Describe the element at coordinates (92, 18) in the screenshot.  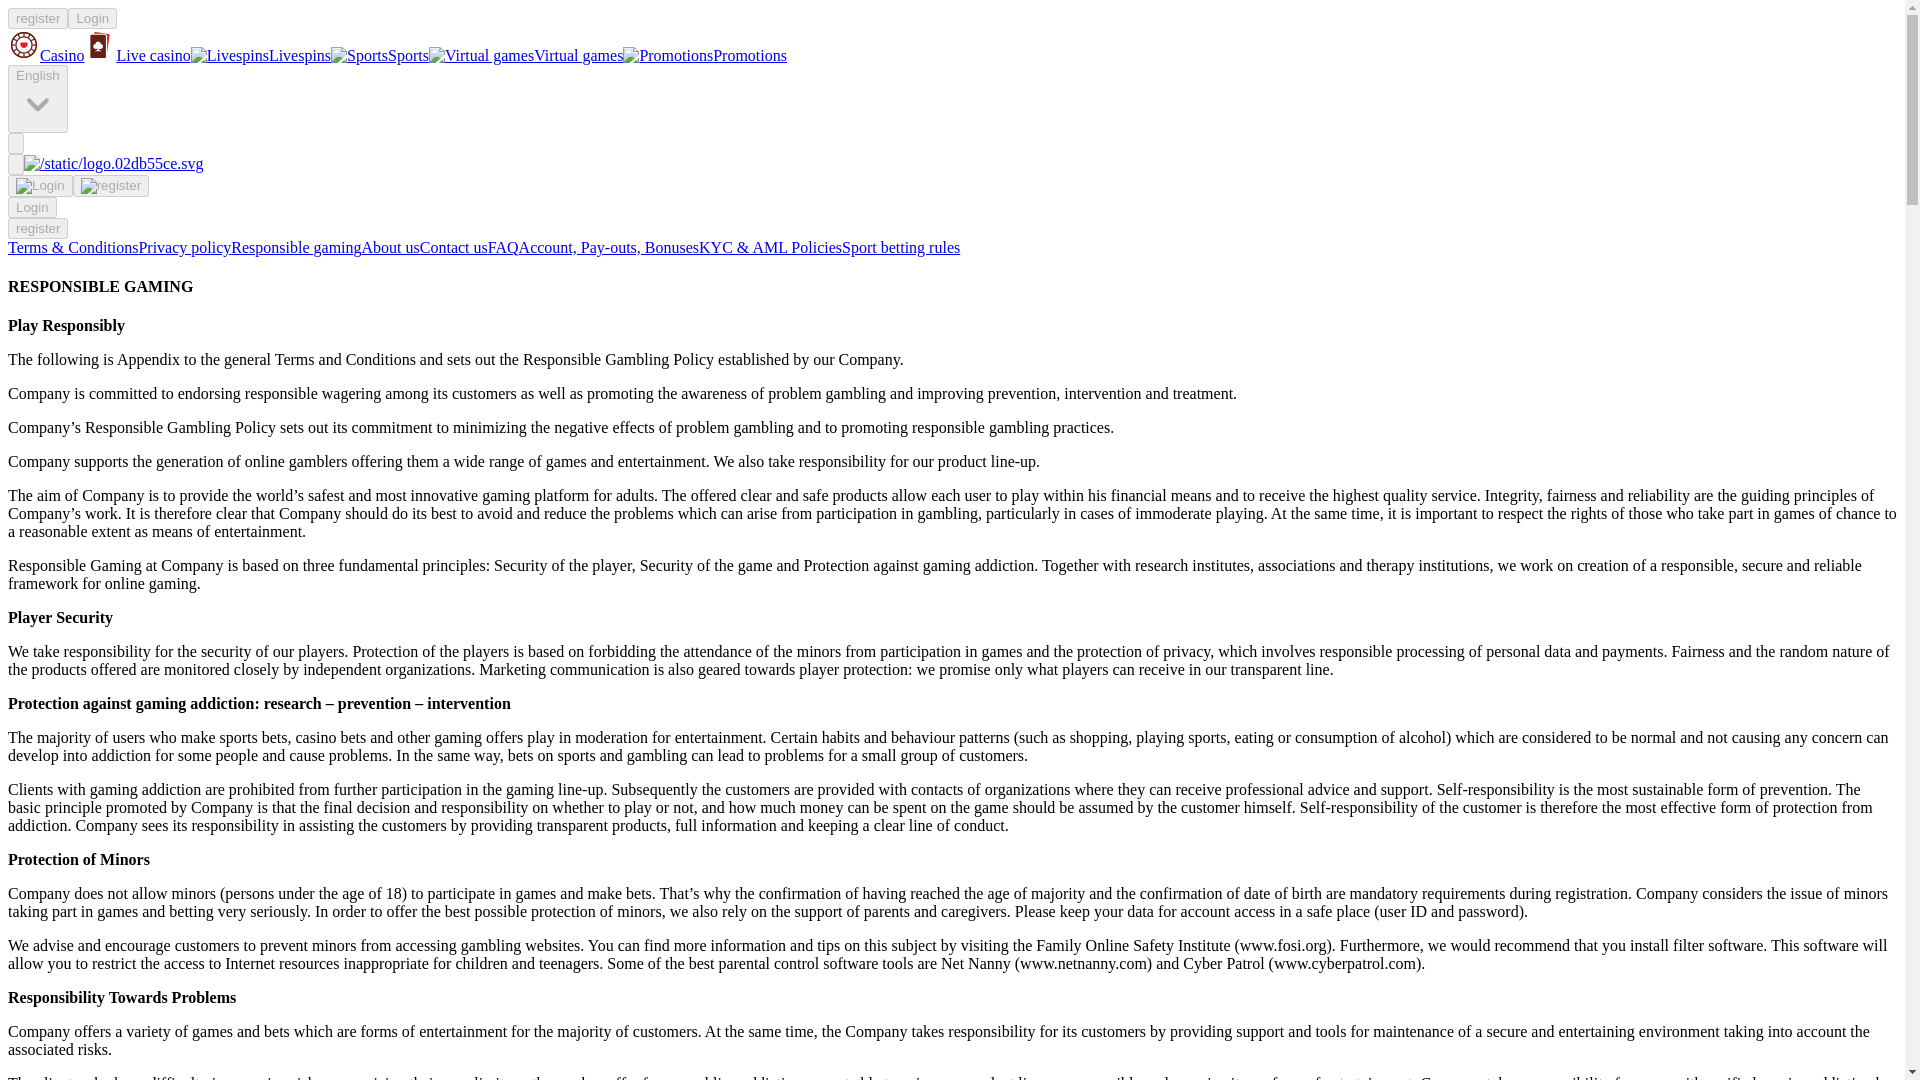
I see `Login` at that location.